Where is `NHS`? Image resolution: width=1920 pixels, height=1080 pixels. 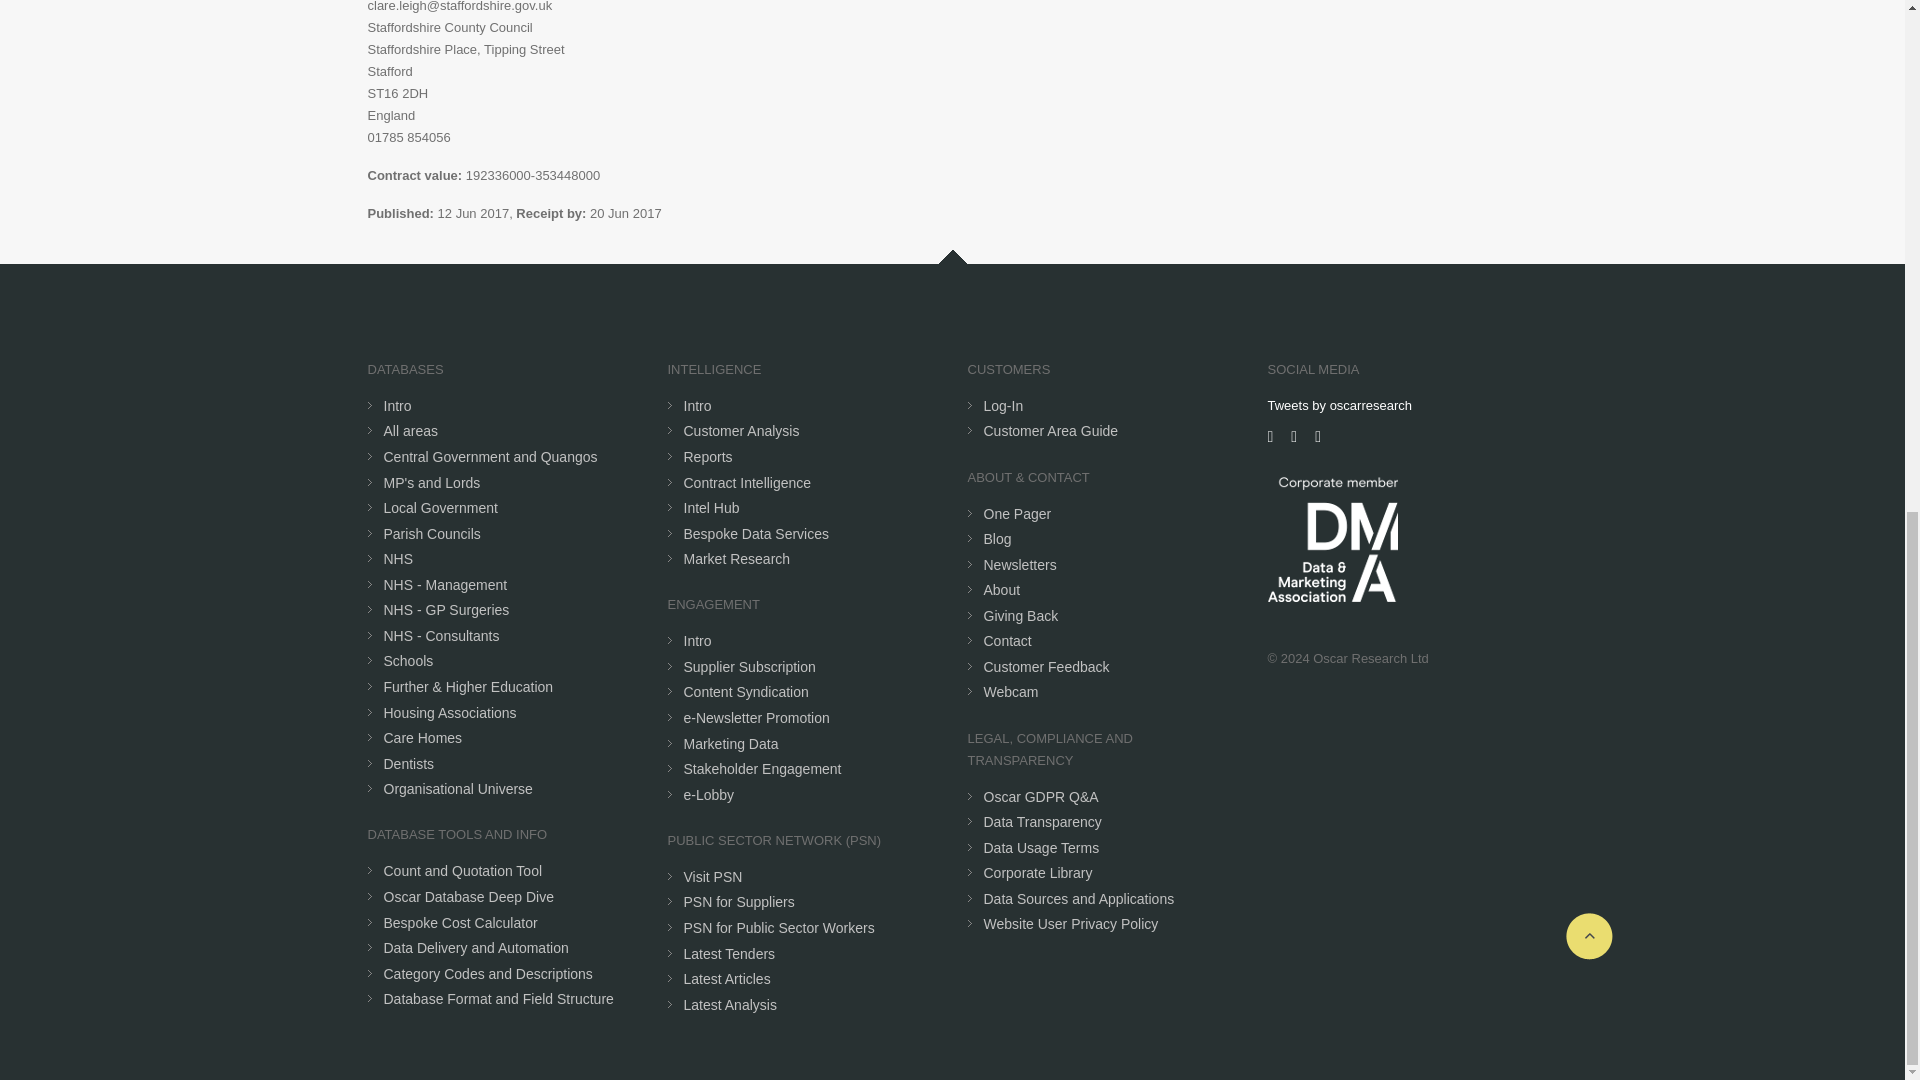
NHS is located at coordinates (399, 558).